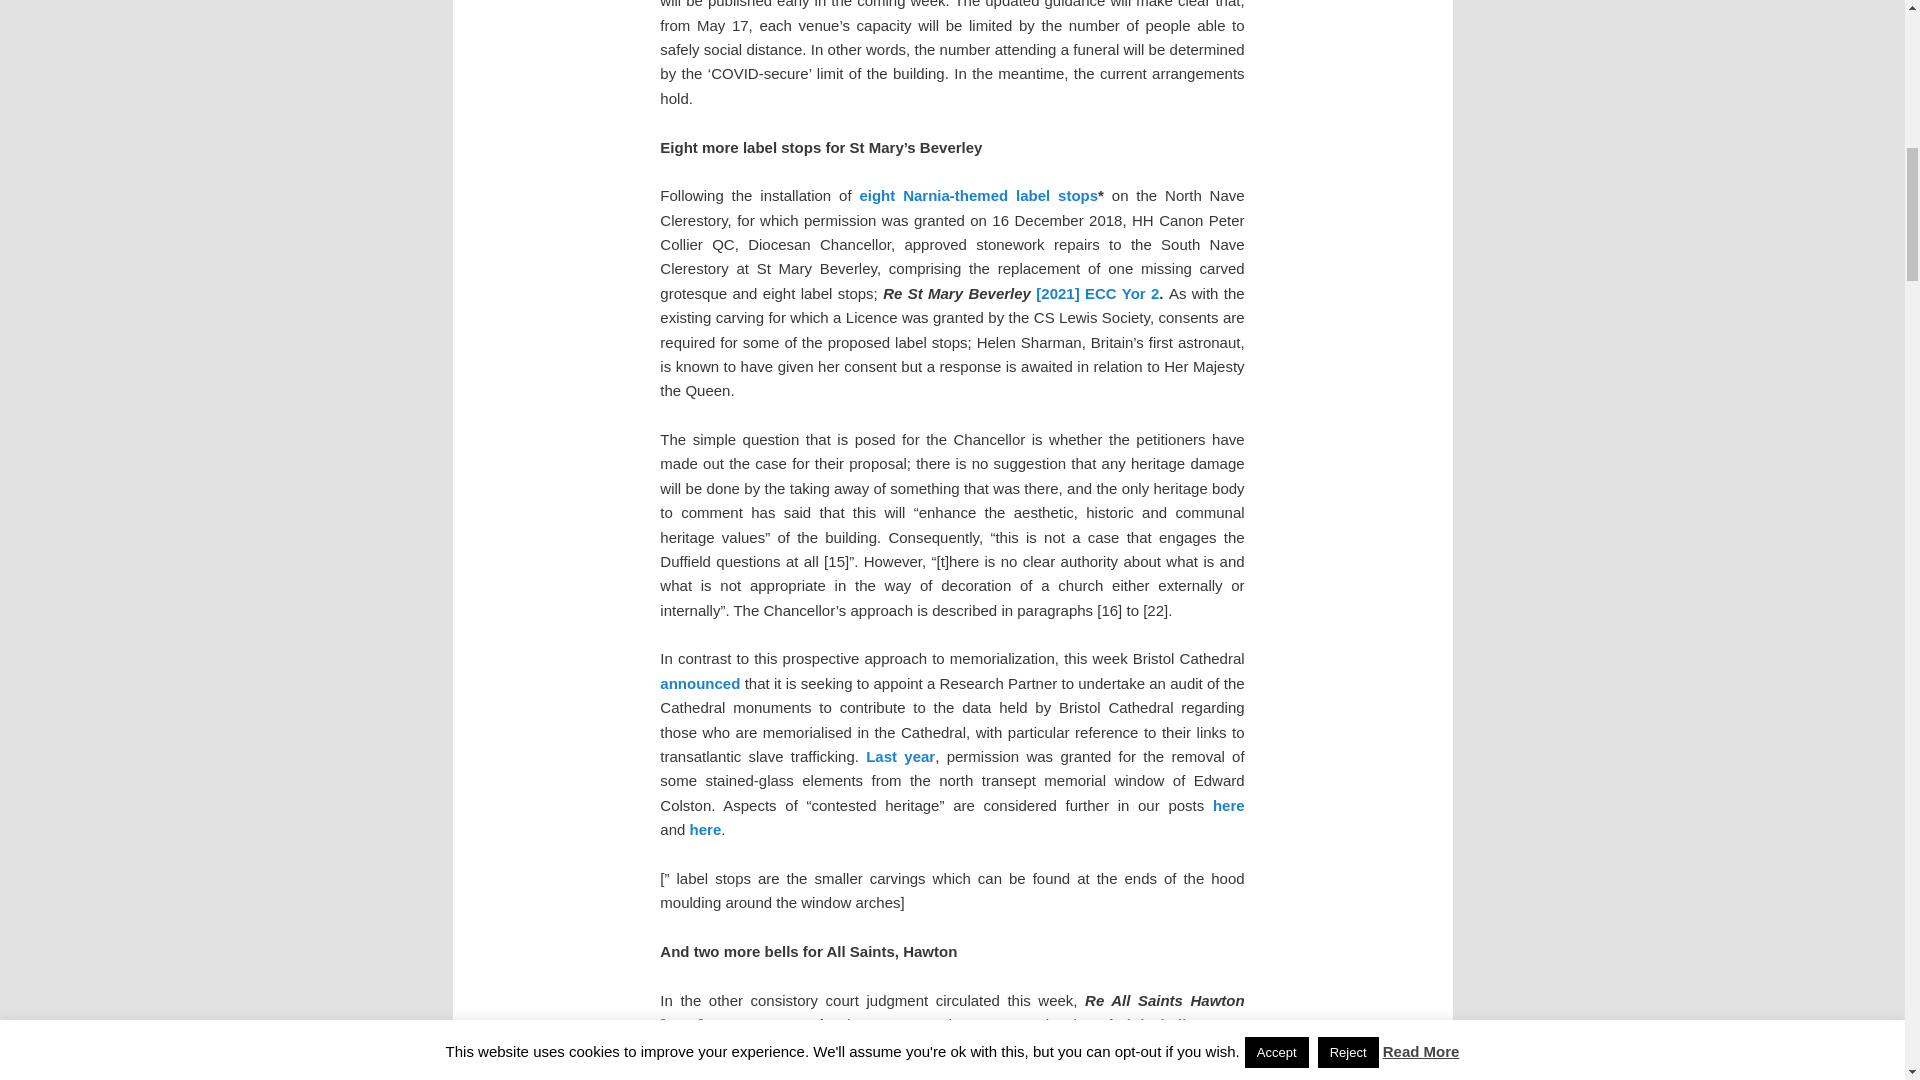 This screenshot has width=1920, height=1080. What do you see at coordinates (1228, 806) in the screenshot?
I see `here` at bounding box center [1228, 806].